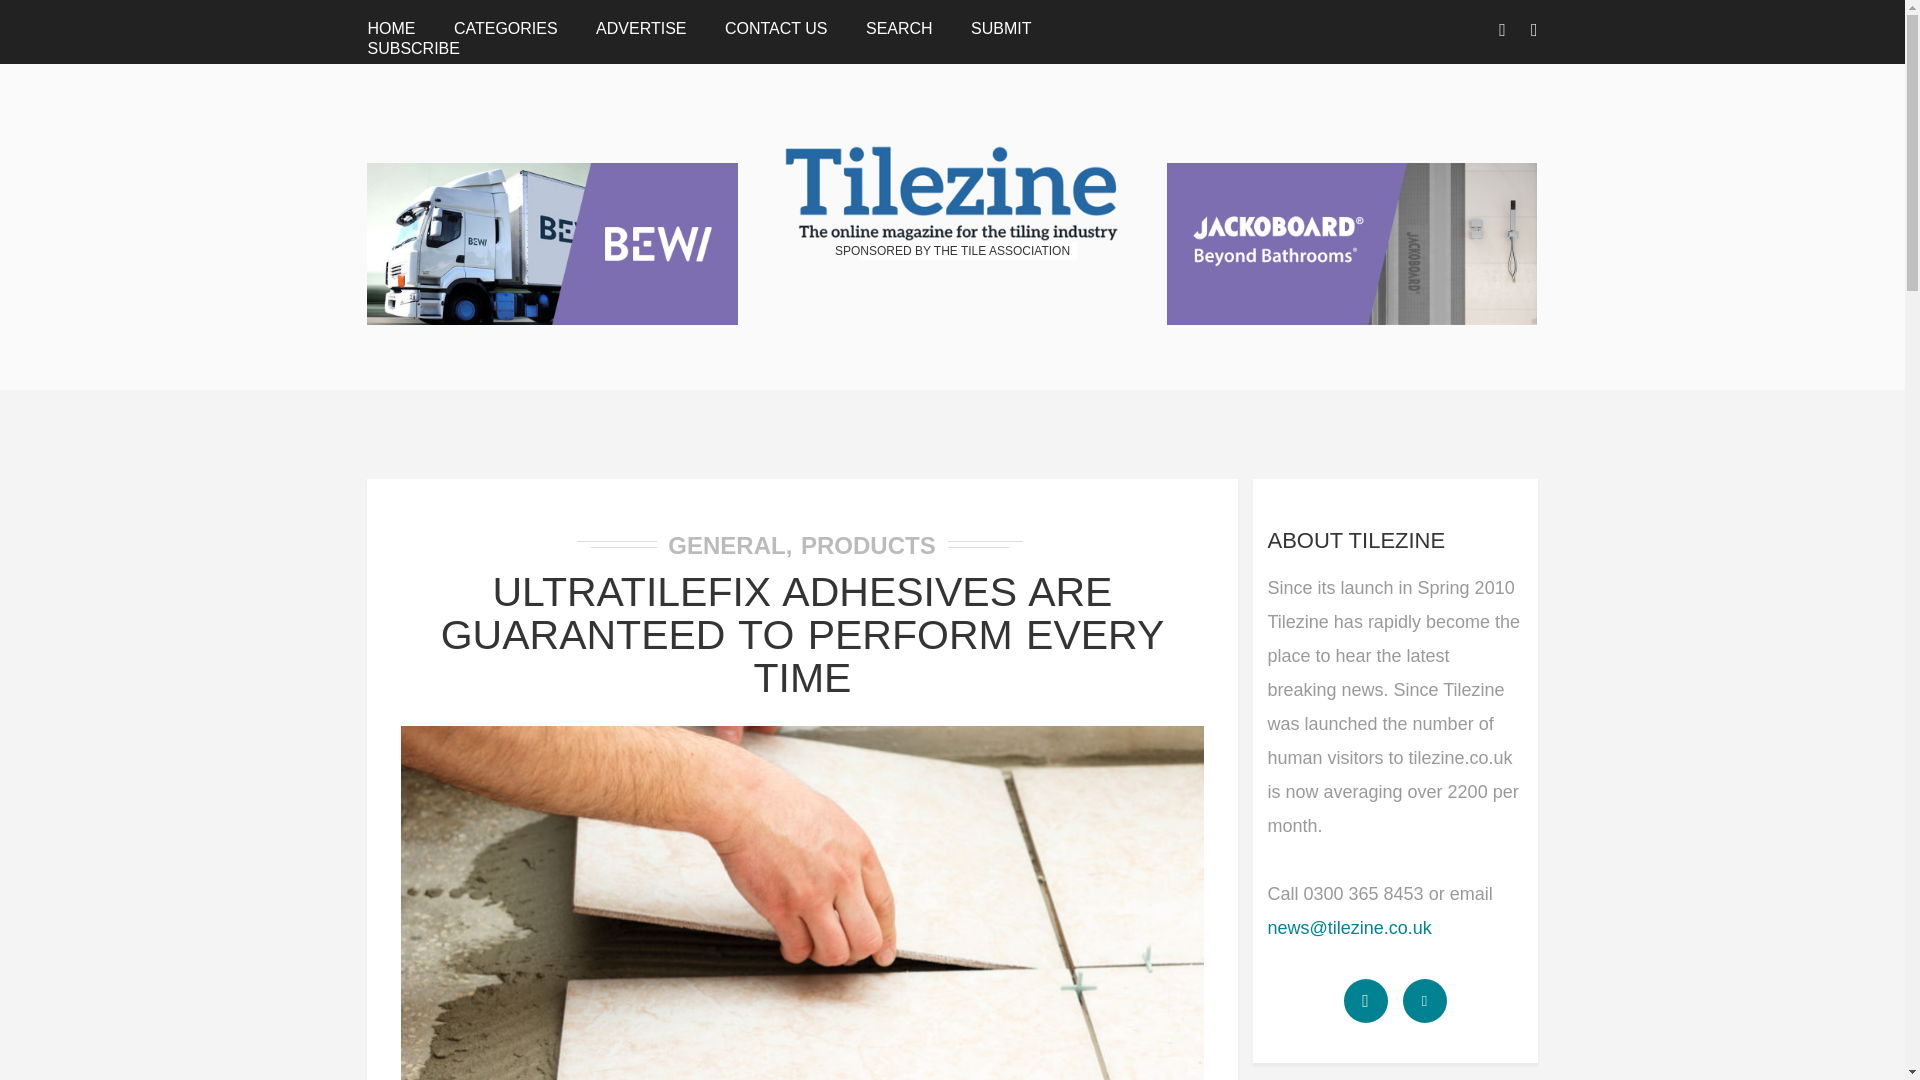  I want to click on SEARCH, so click(899, 28).